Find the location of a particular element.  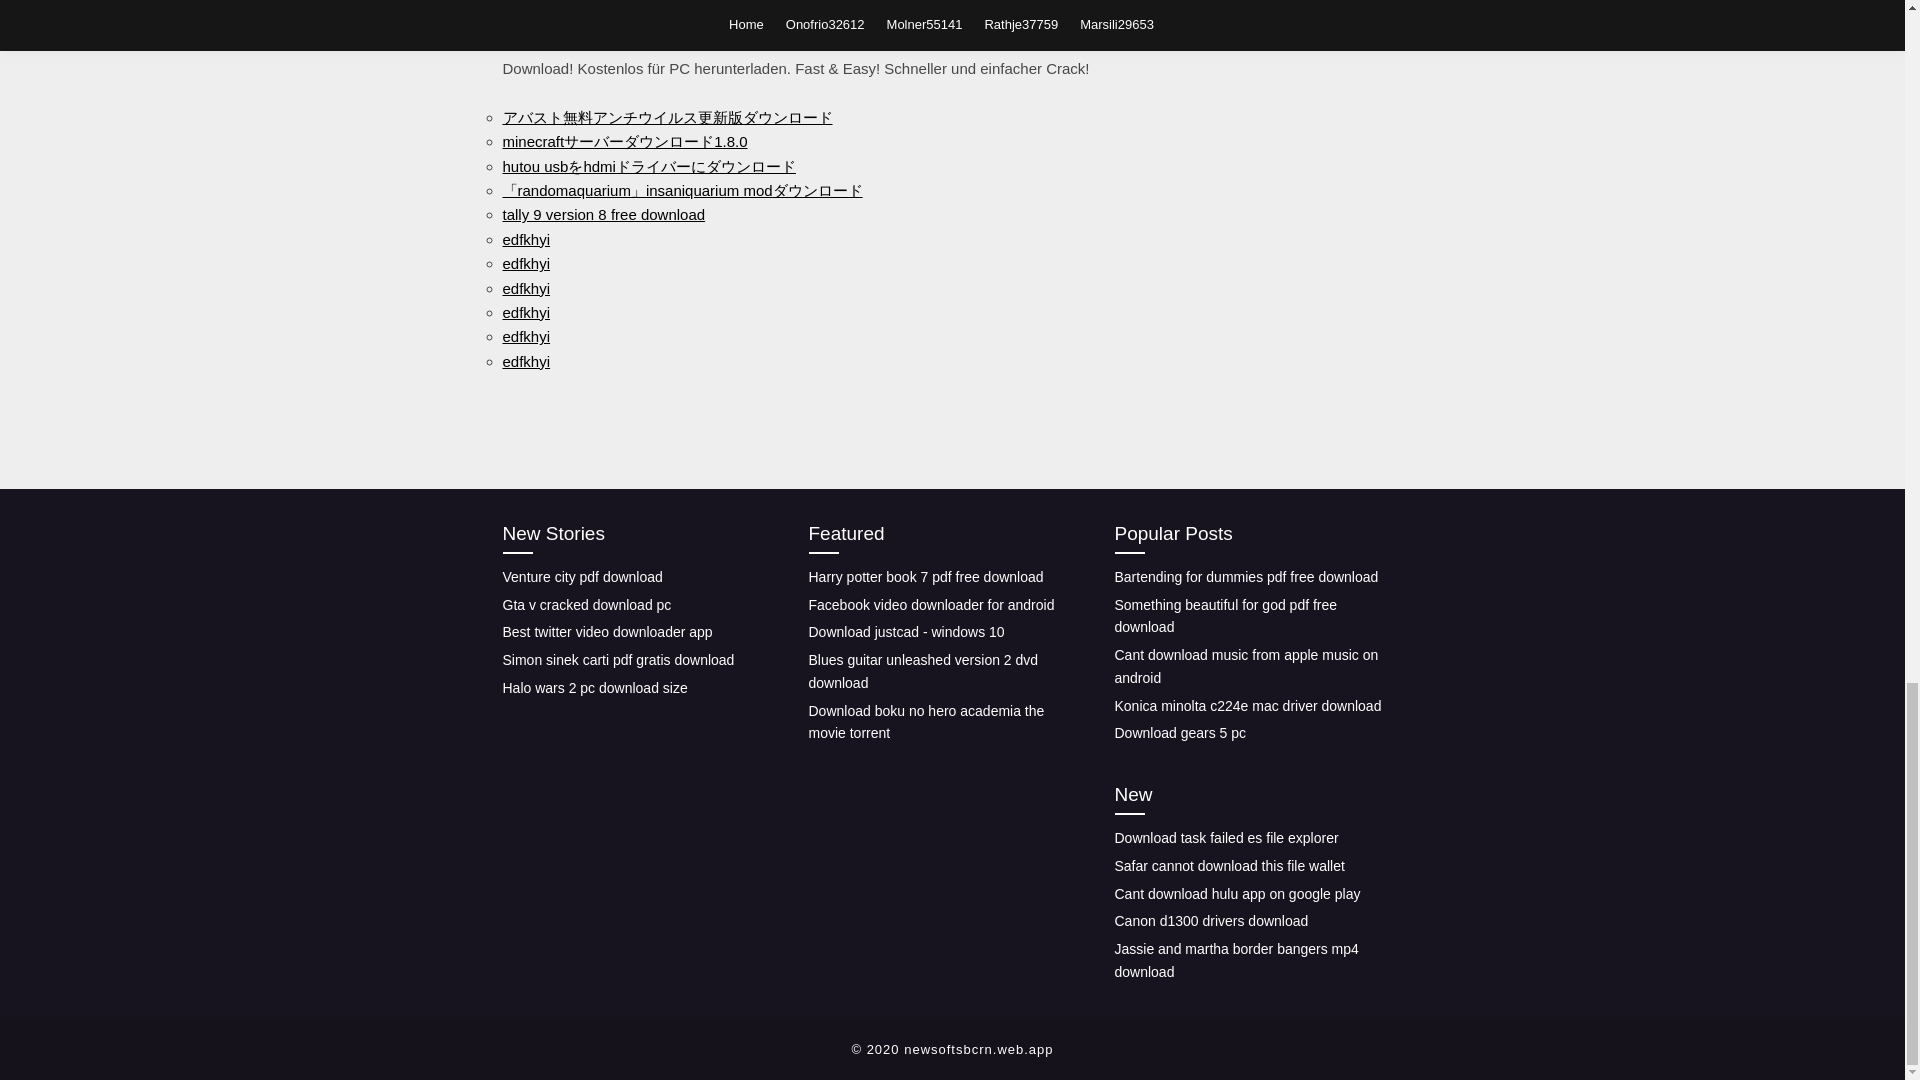

tally 9 version 8 free download is located at coordinates (602, 214).